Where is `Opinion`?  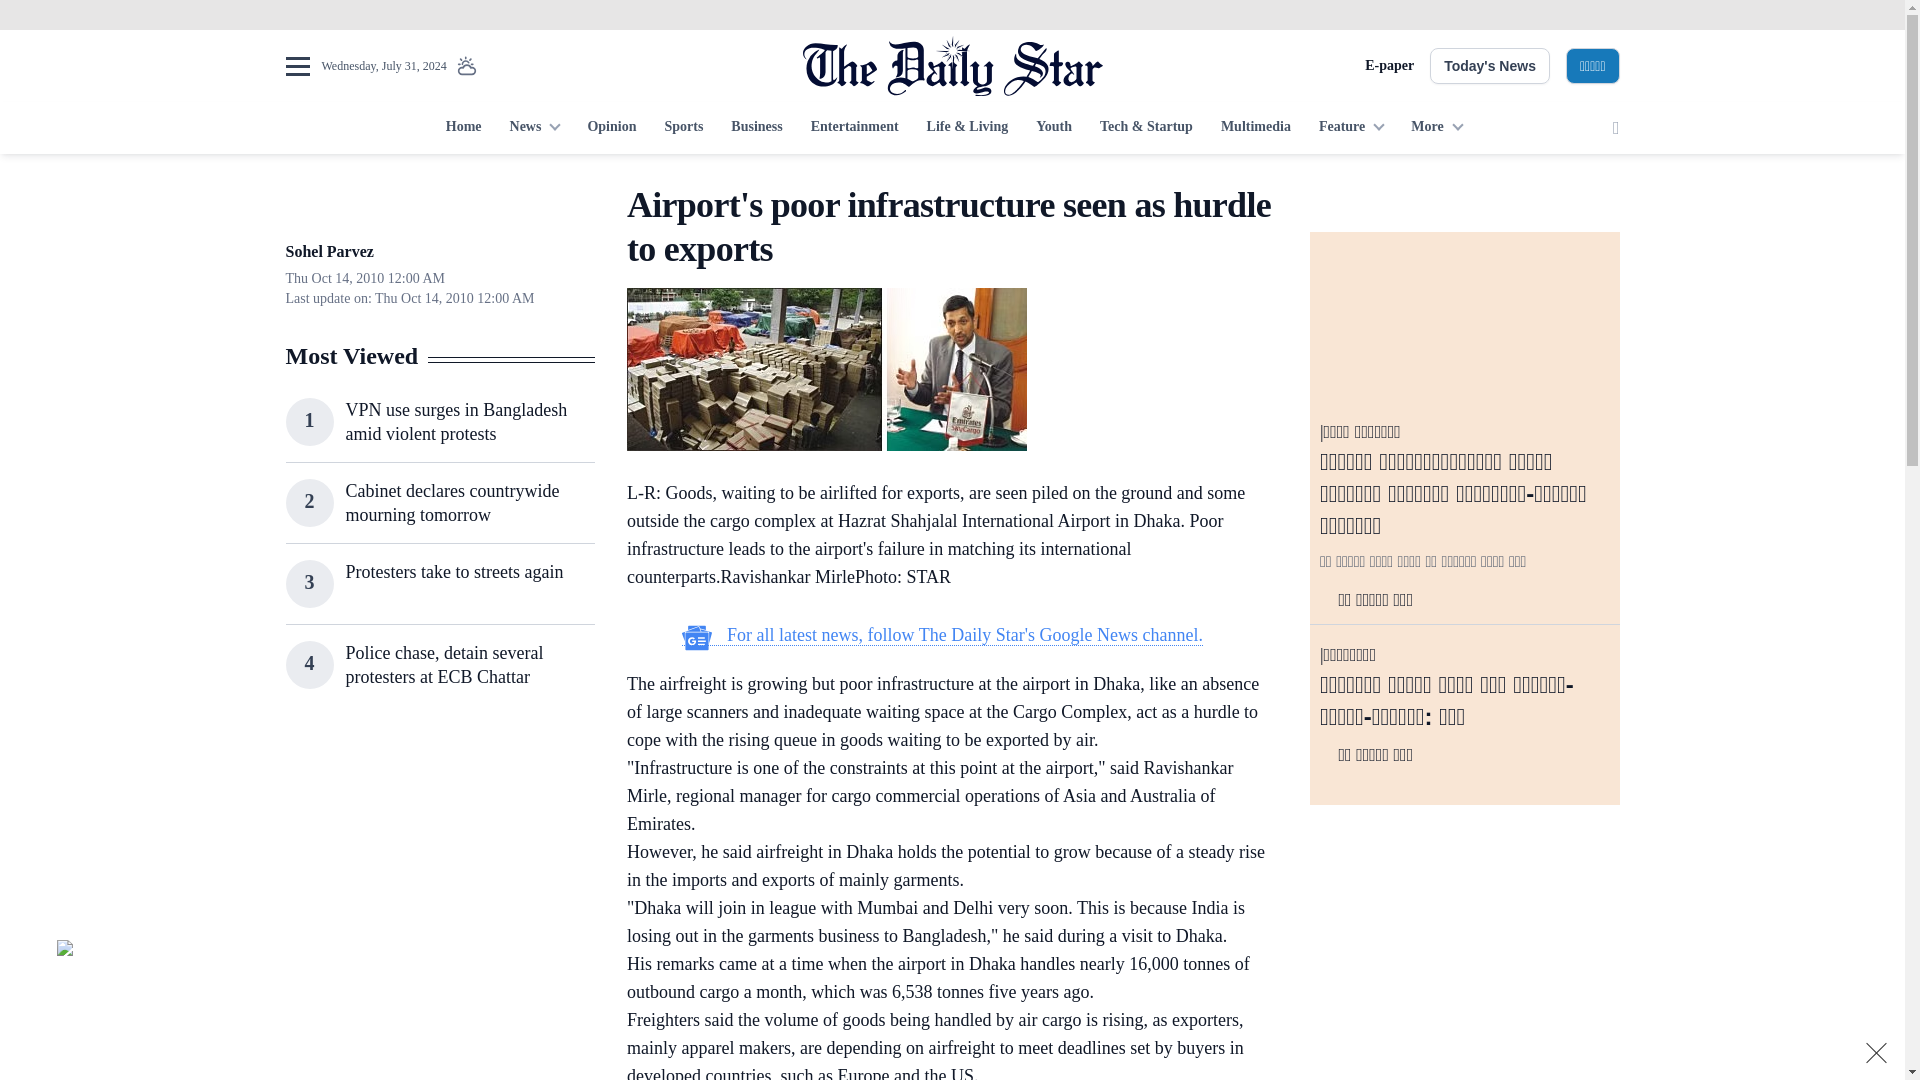
Opinion is located at coordinates (611, 128).